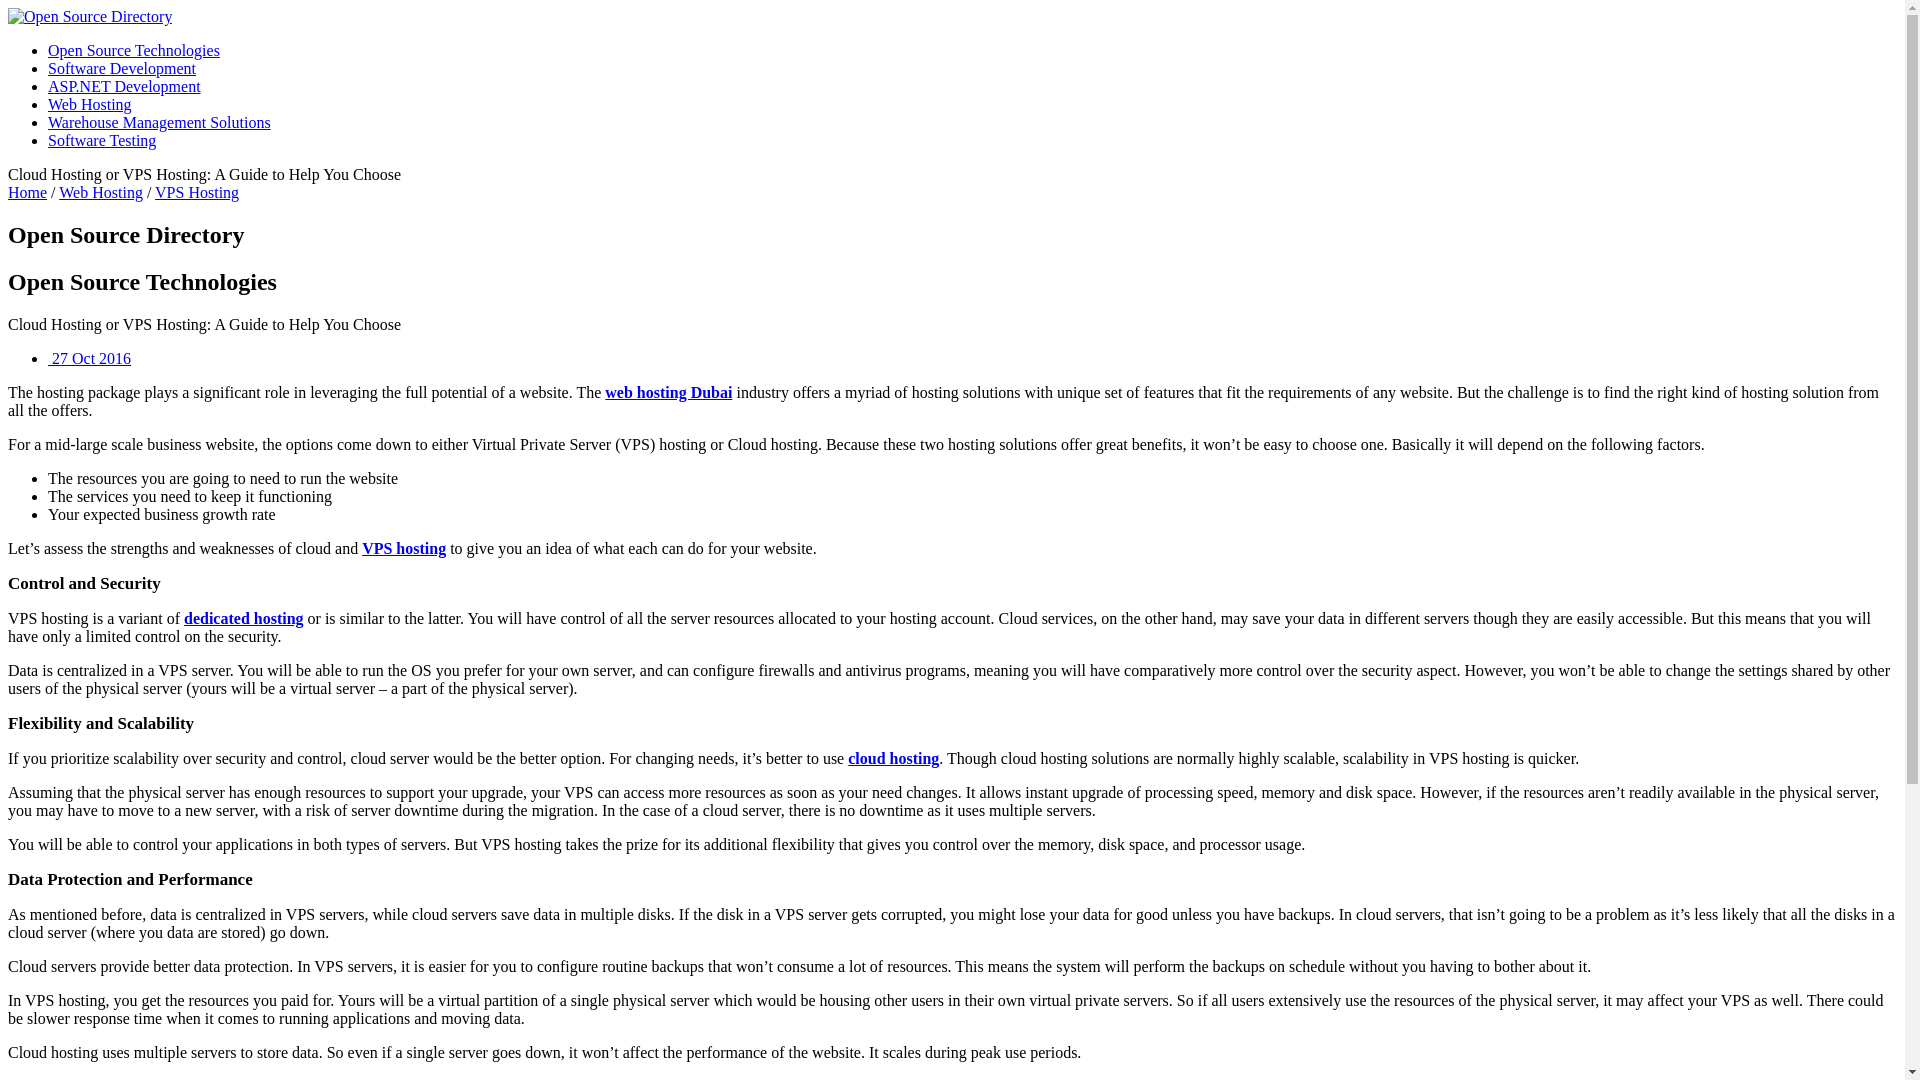  What do you see at coordinates (134, 50) in the screenshot?
I see `Open Source Technologies` at bounding box center [134, 50].